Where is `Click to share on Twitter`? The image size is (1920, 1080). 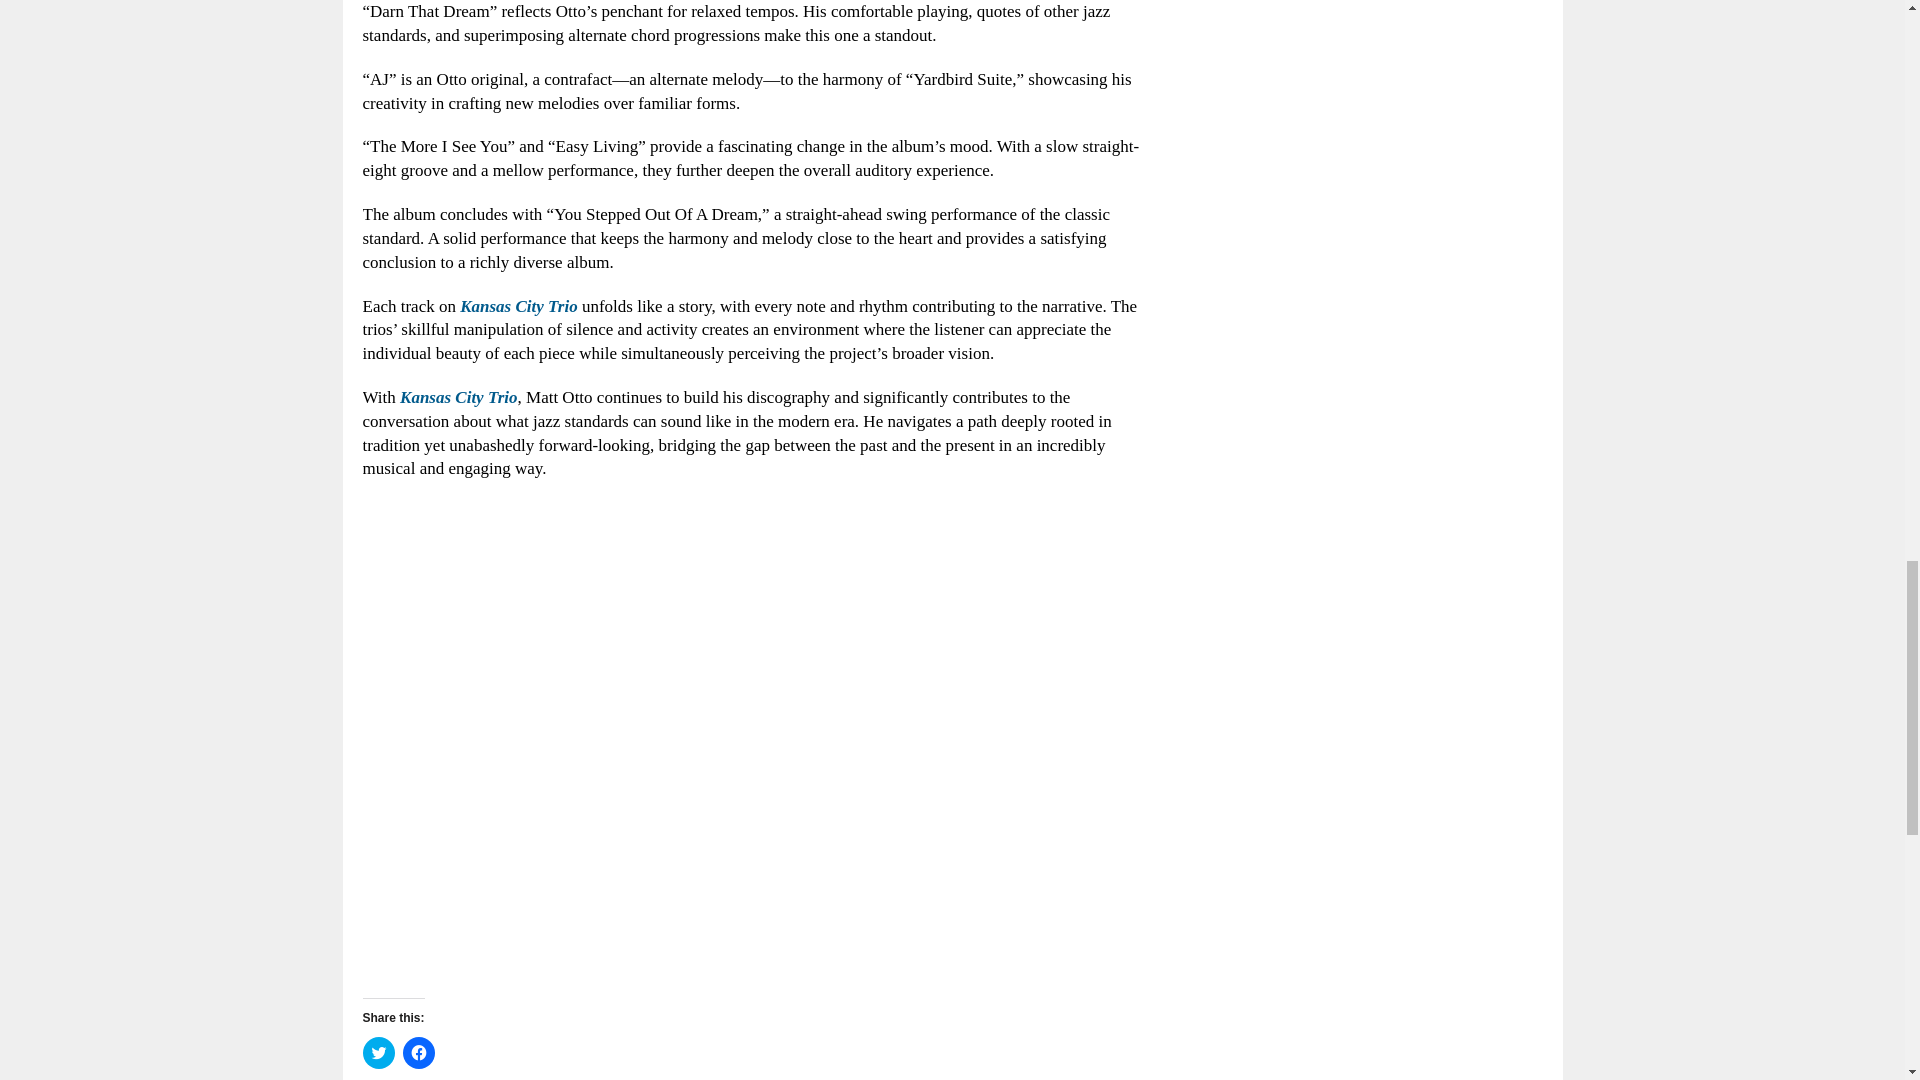 Click to share on Twitter is located at coordinates (378, 1052).